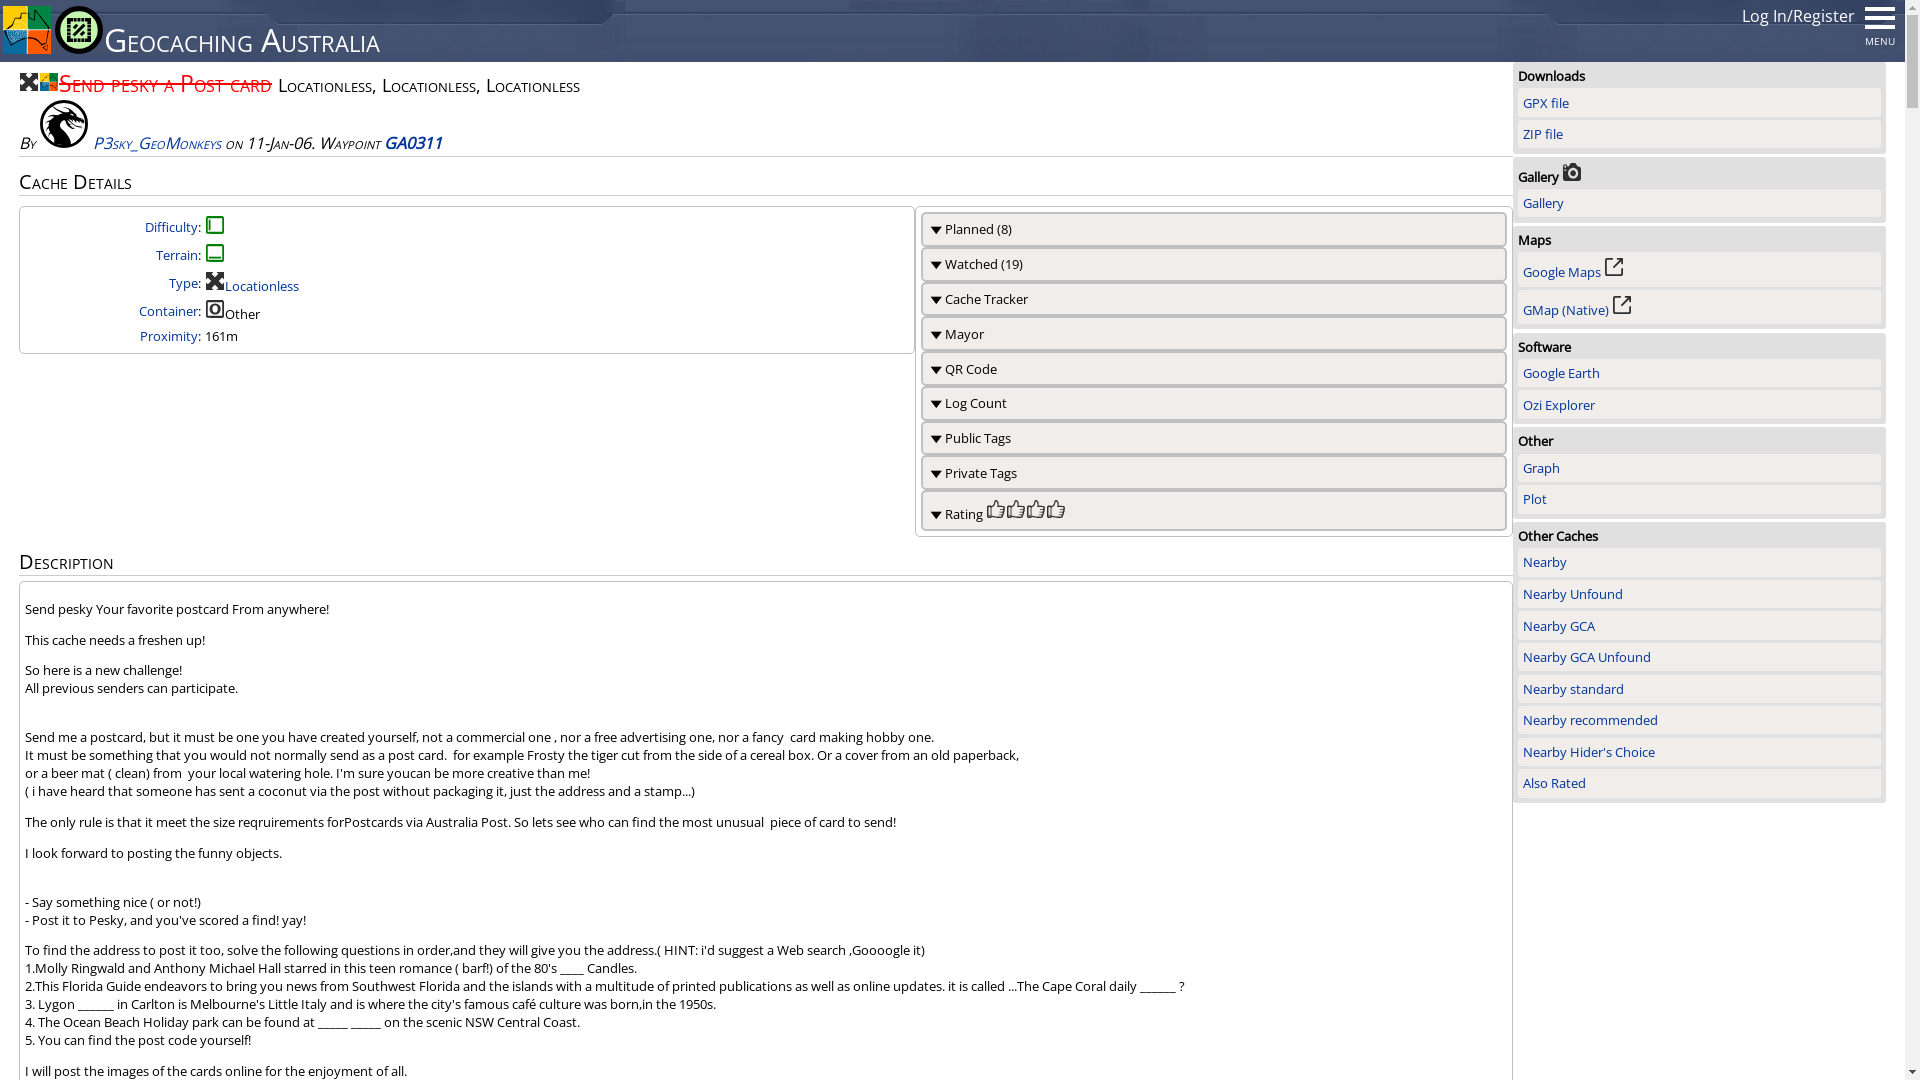 This screenshot has height=1080, width=1920. I want to click on Locationless, so click(262, 286).